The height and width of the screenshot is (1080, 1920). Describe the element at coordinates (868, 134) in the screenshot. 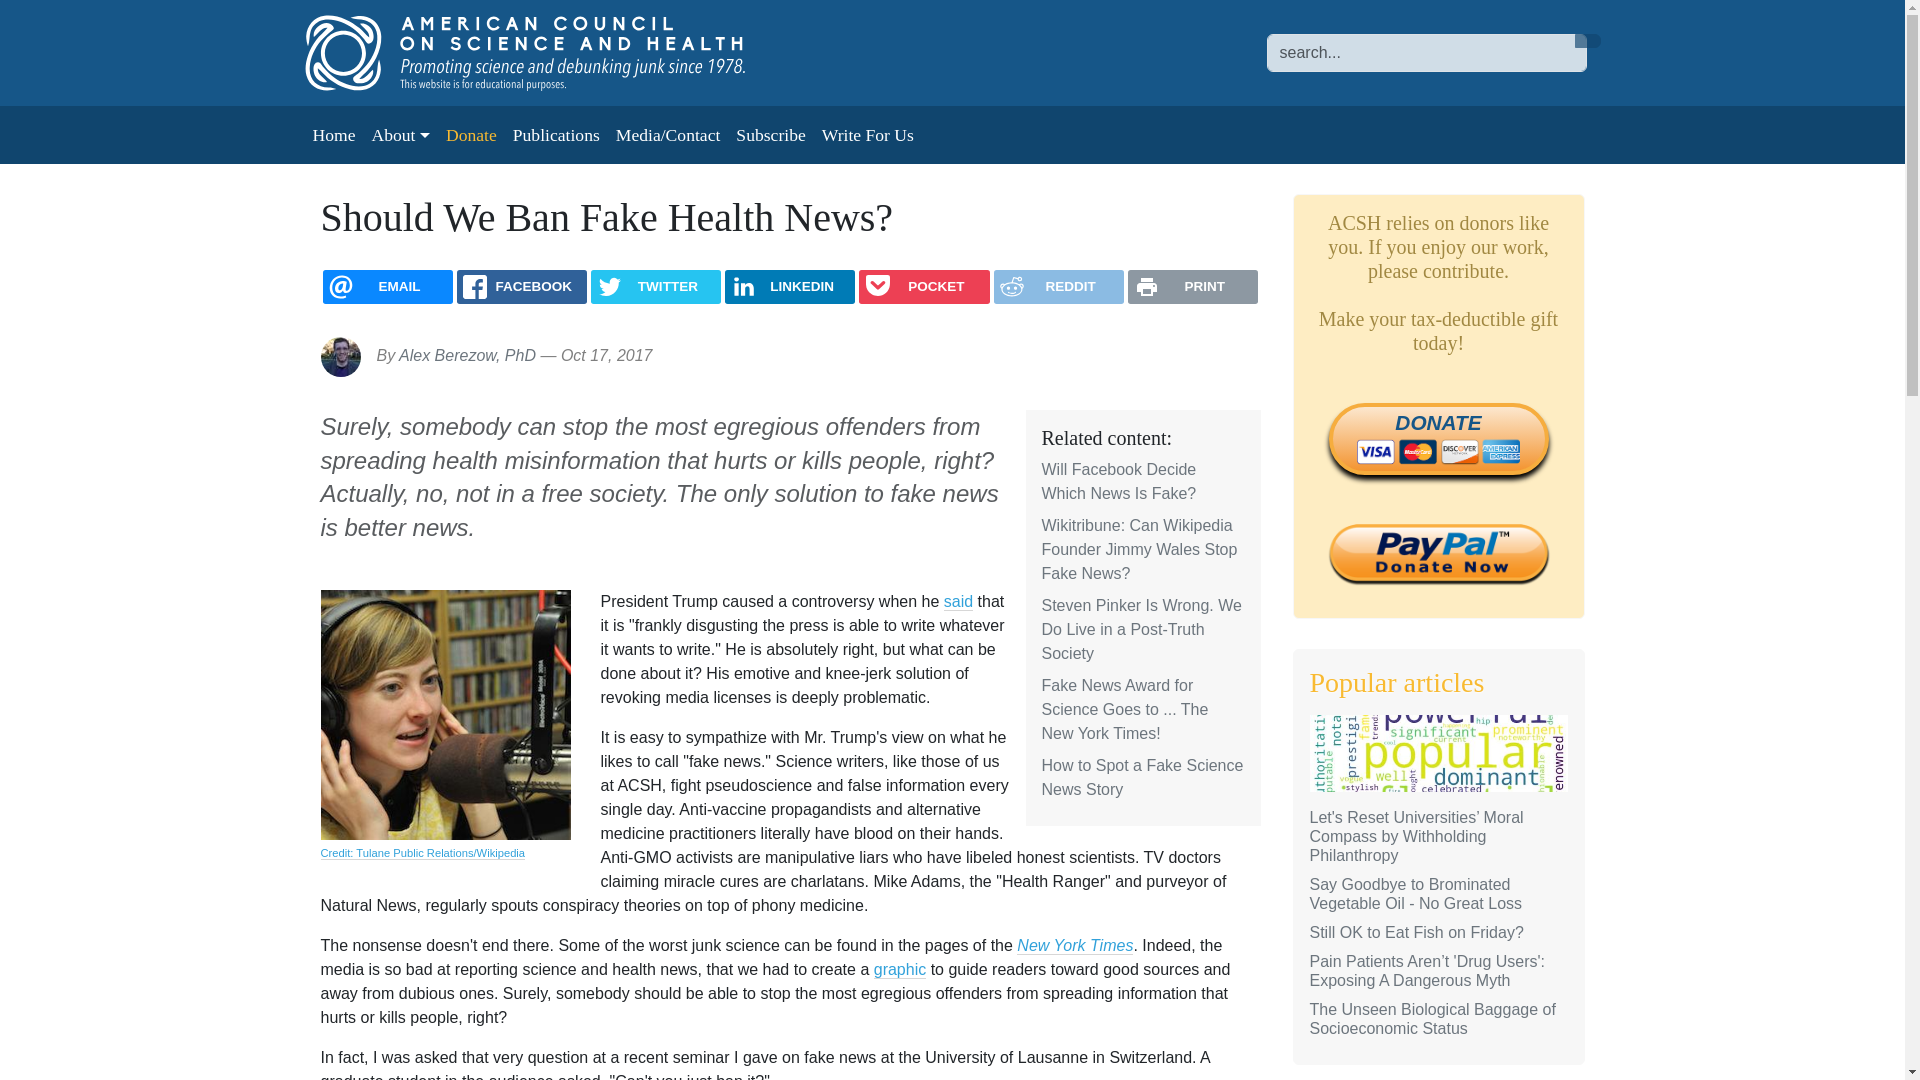

I see `Write For Us` at that location.